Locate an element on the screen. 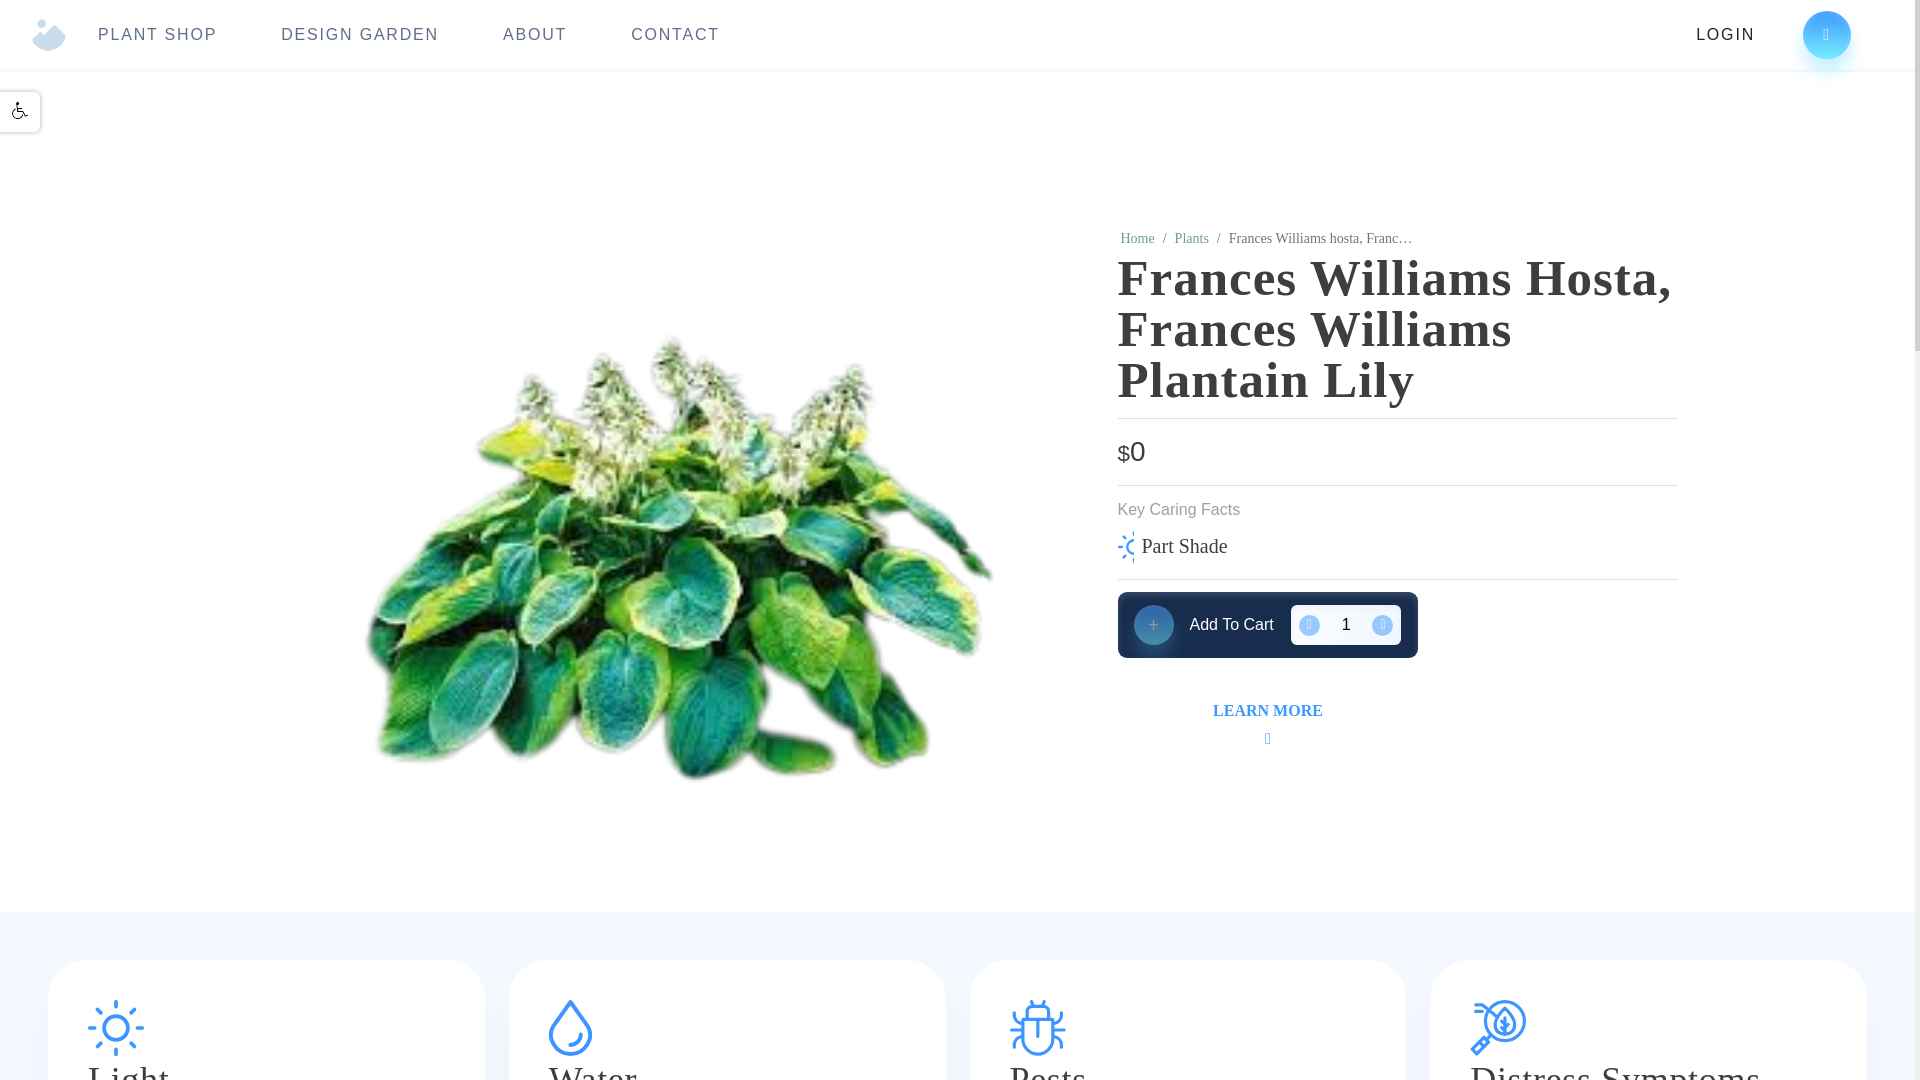 This screenshot has height=1080, width=1920. PLANT SHOP is located at coordinates (156, 34).